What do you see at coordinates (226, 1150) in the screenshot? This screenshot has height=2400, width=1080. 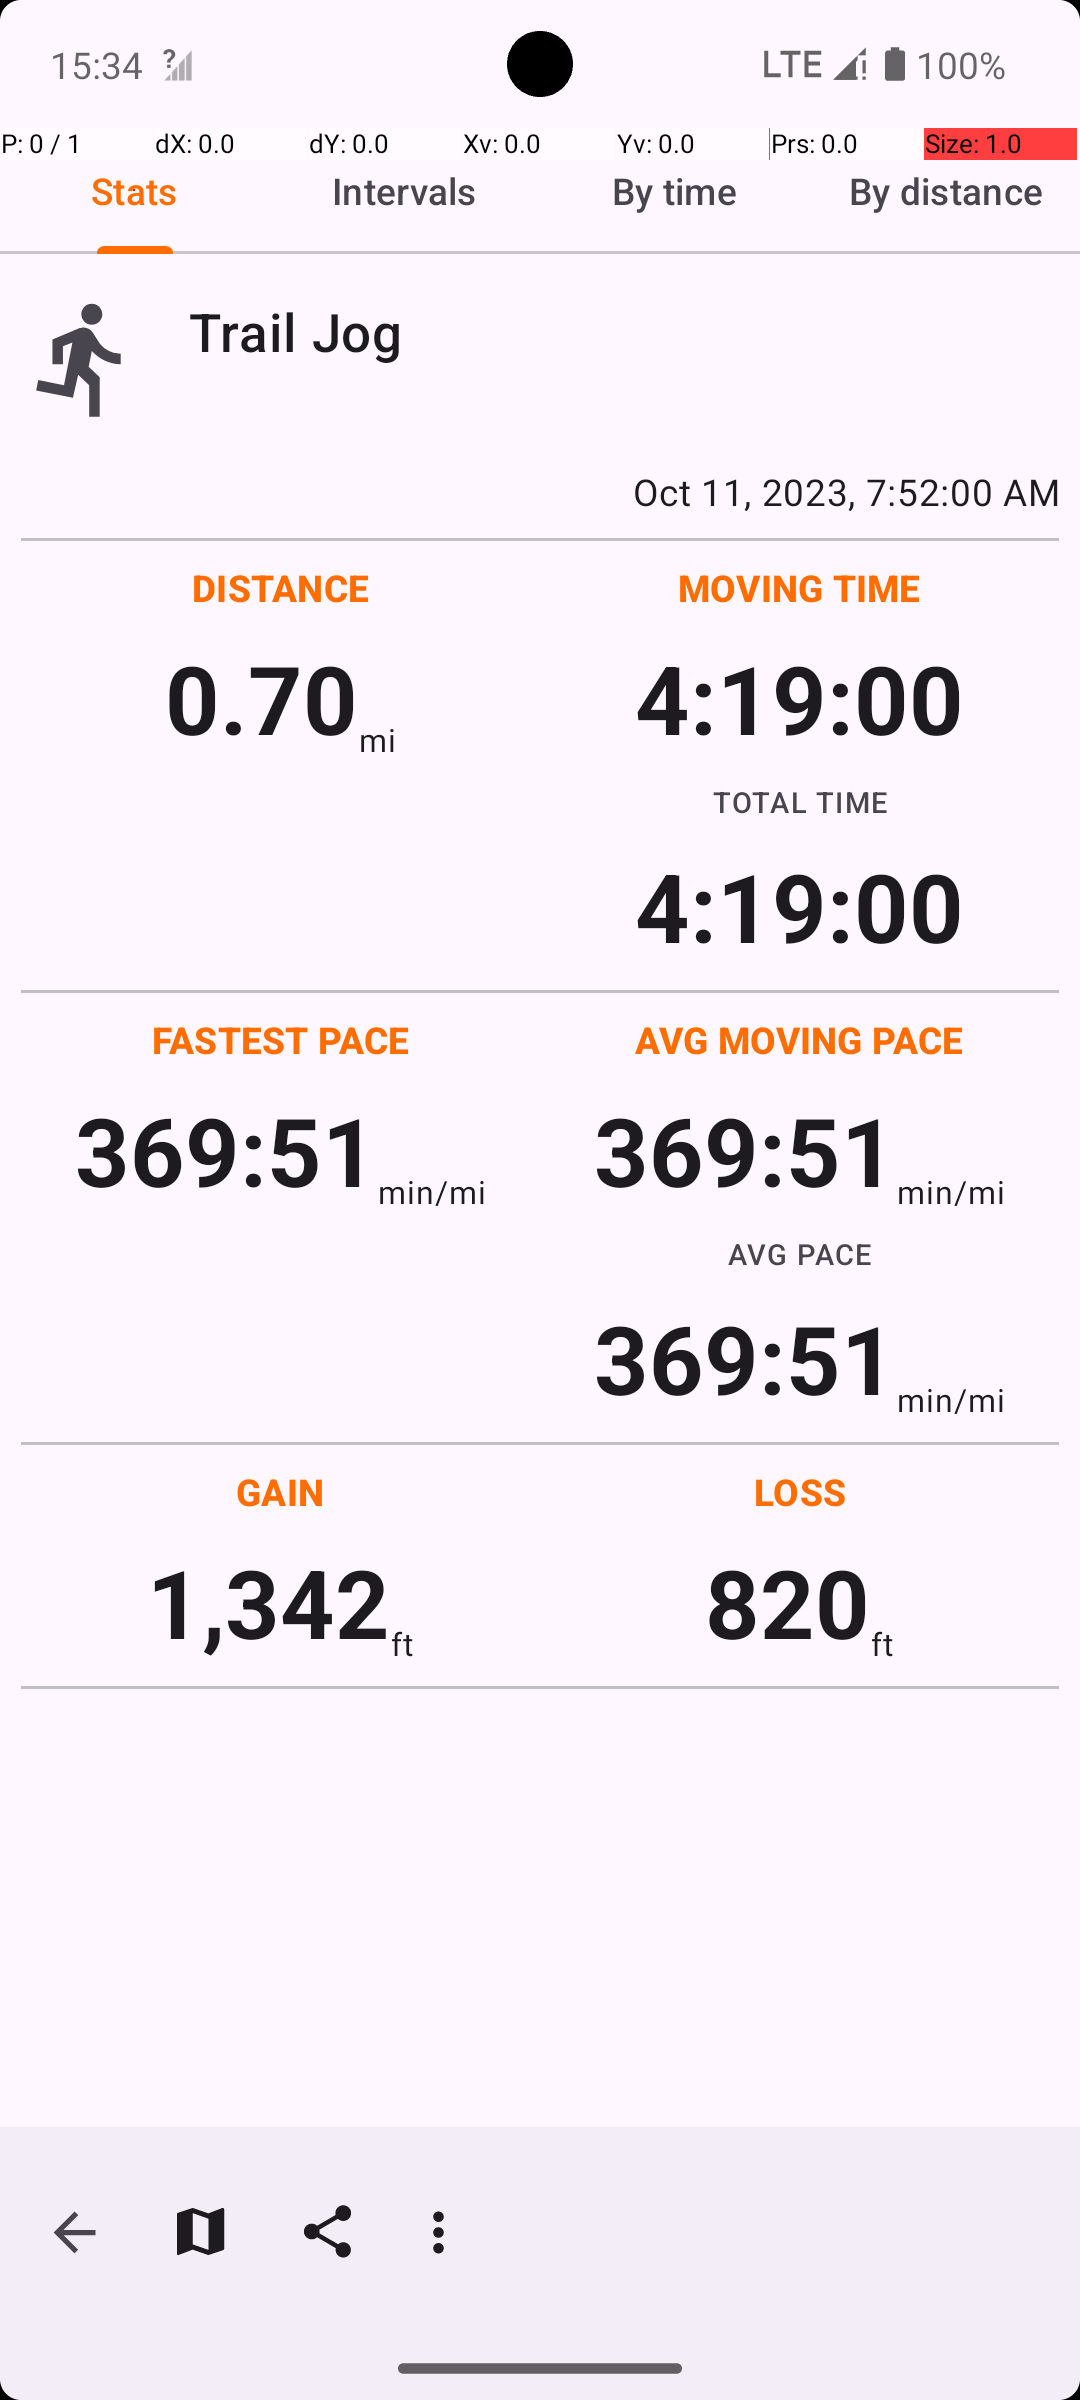 I see `369:51` at bounding box center [226, 1150].